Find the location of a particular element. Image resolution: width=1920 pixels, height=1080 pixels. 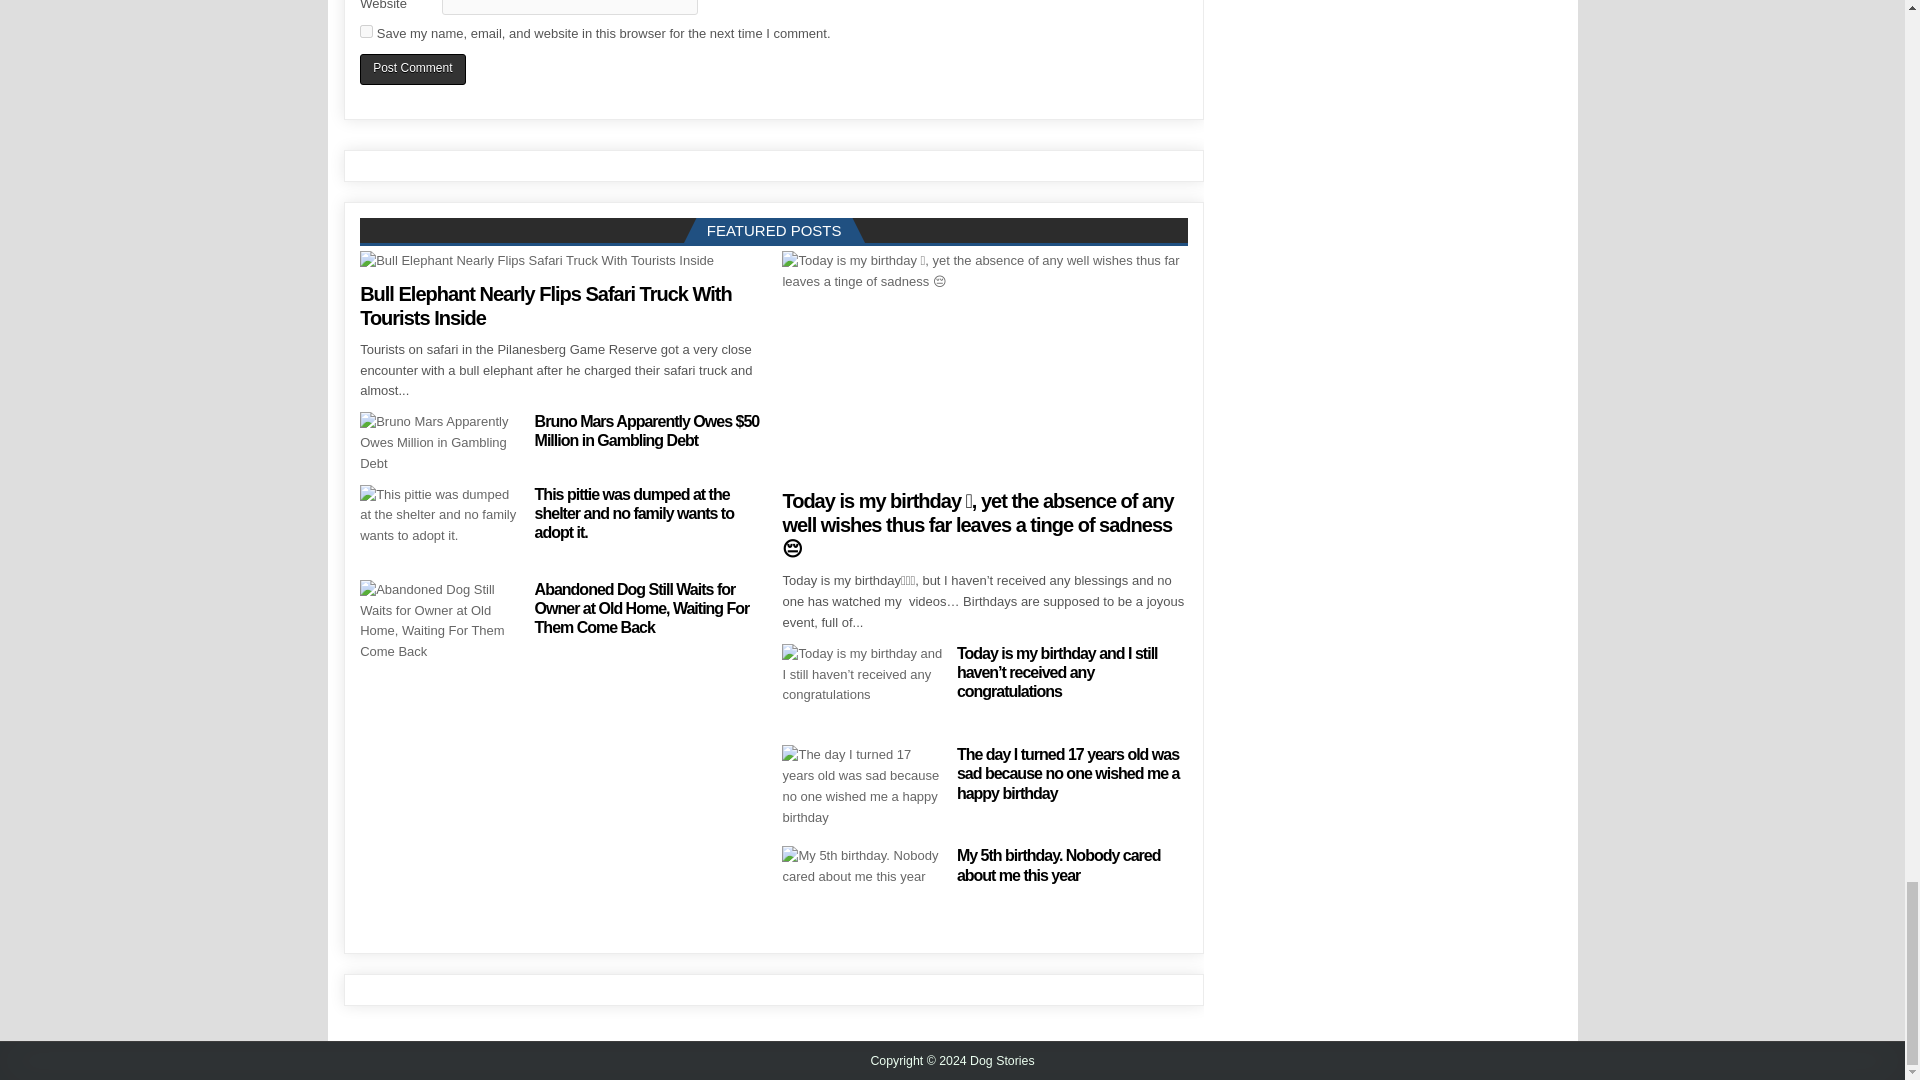

yes is located at coordinates (366, 30).